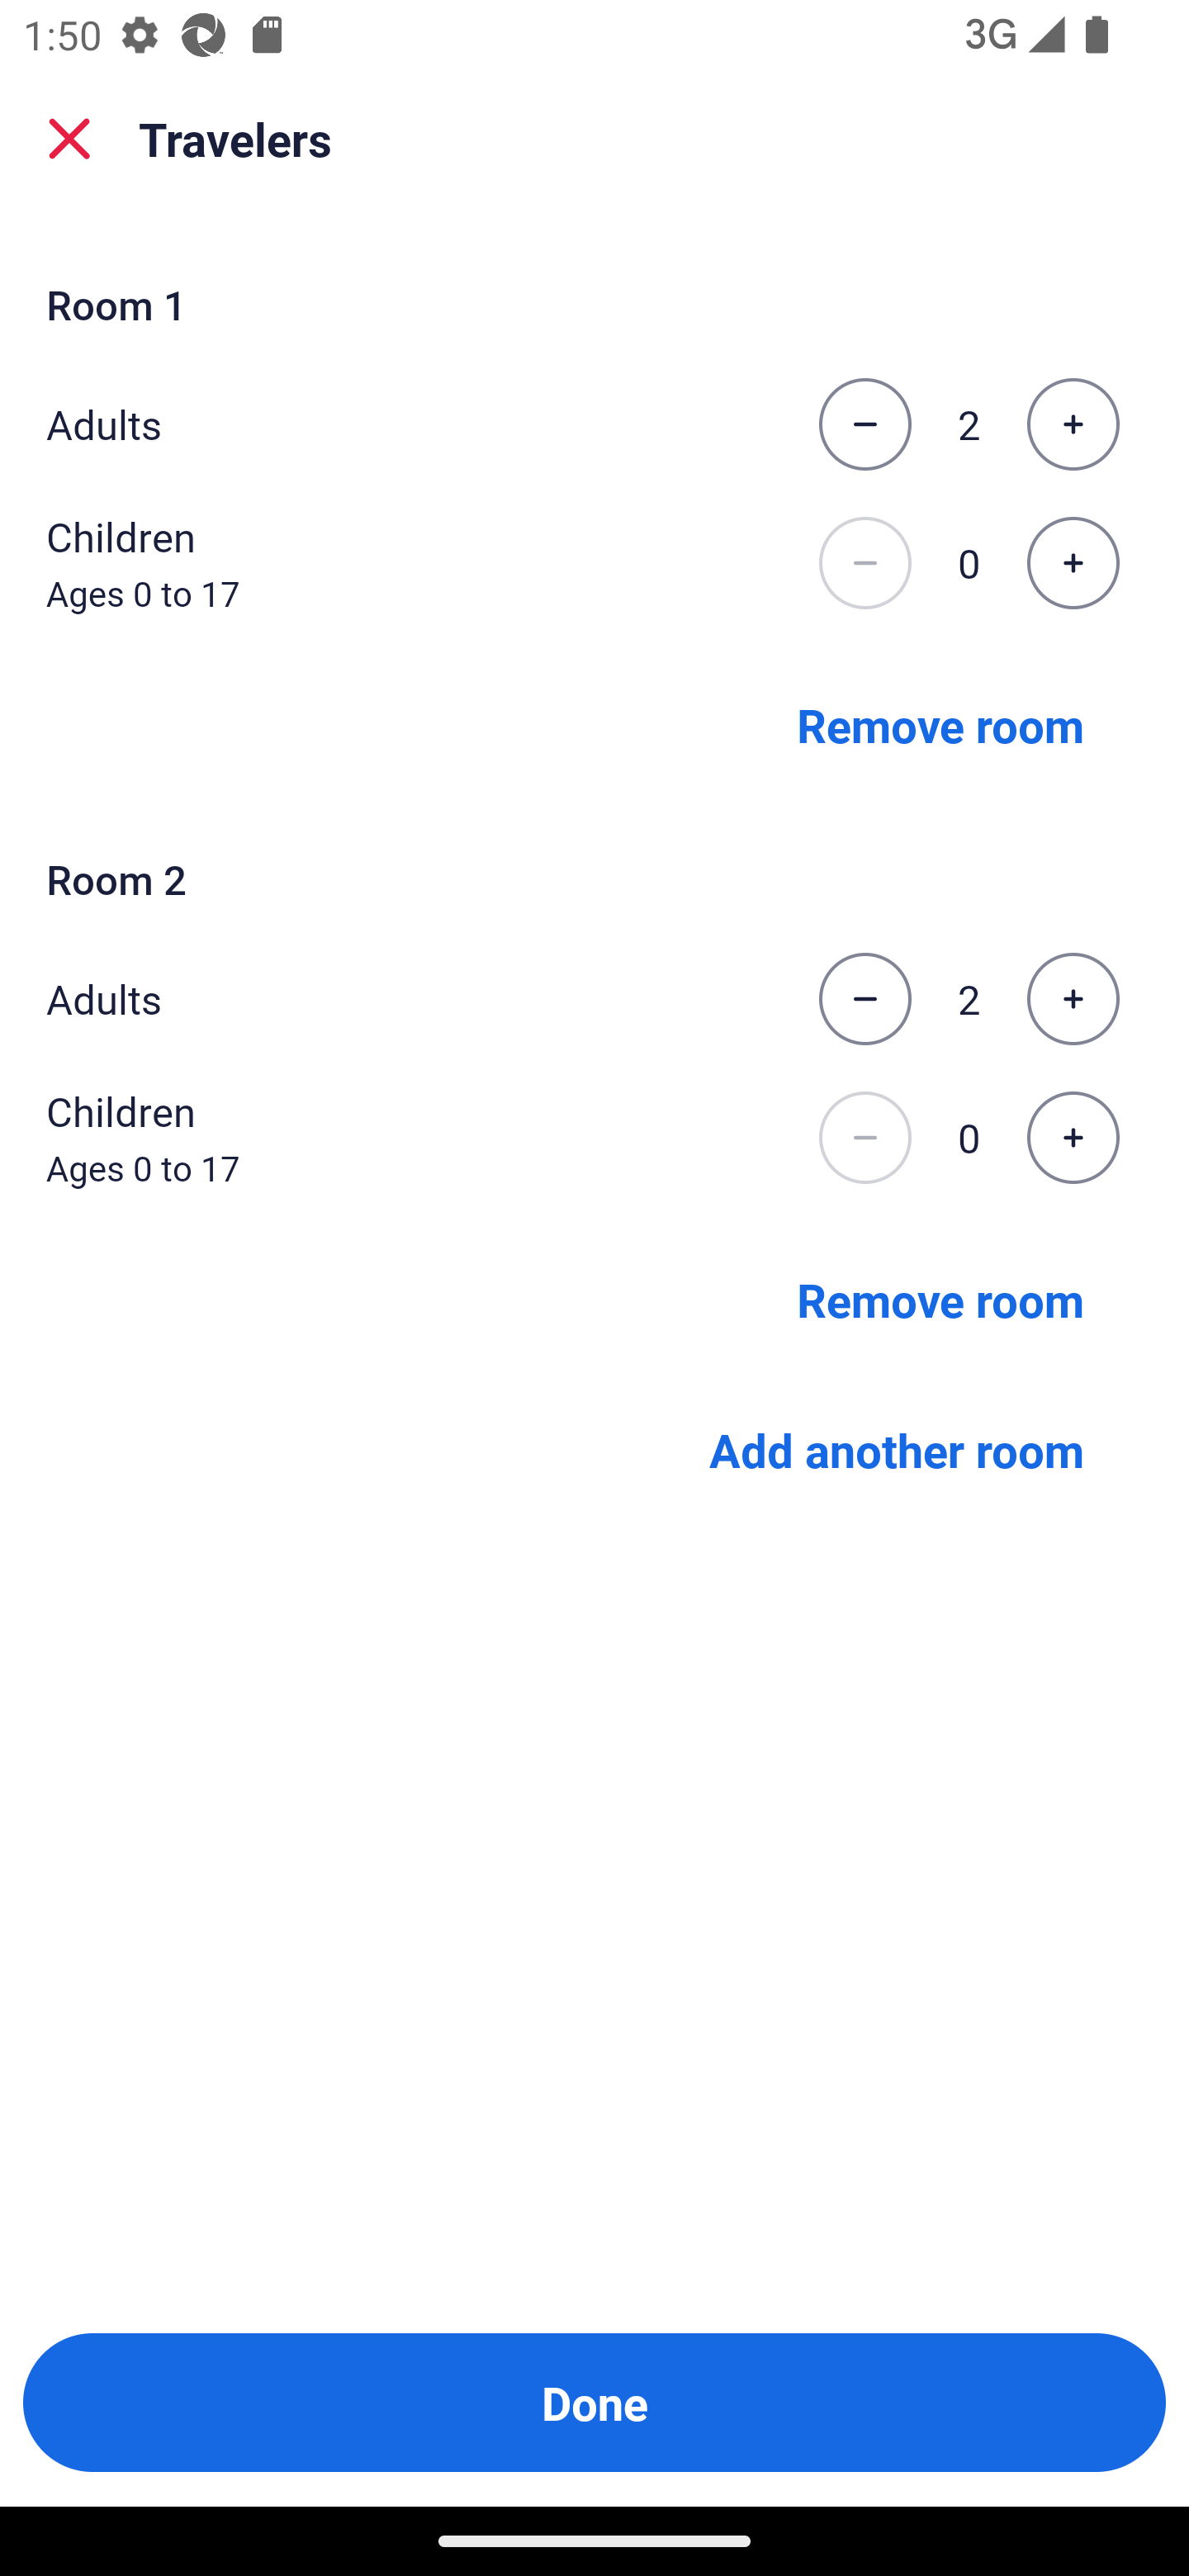  I want to click on Decrease the number of adults, so click(865, 424).